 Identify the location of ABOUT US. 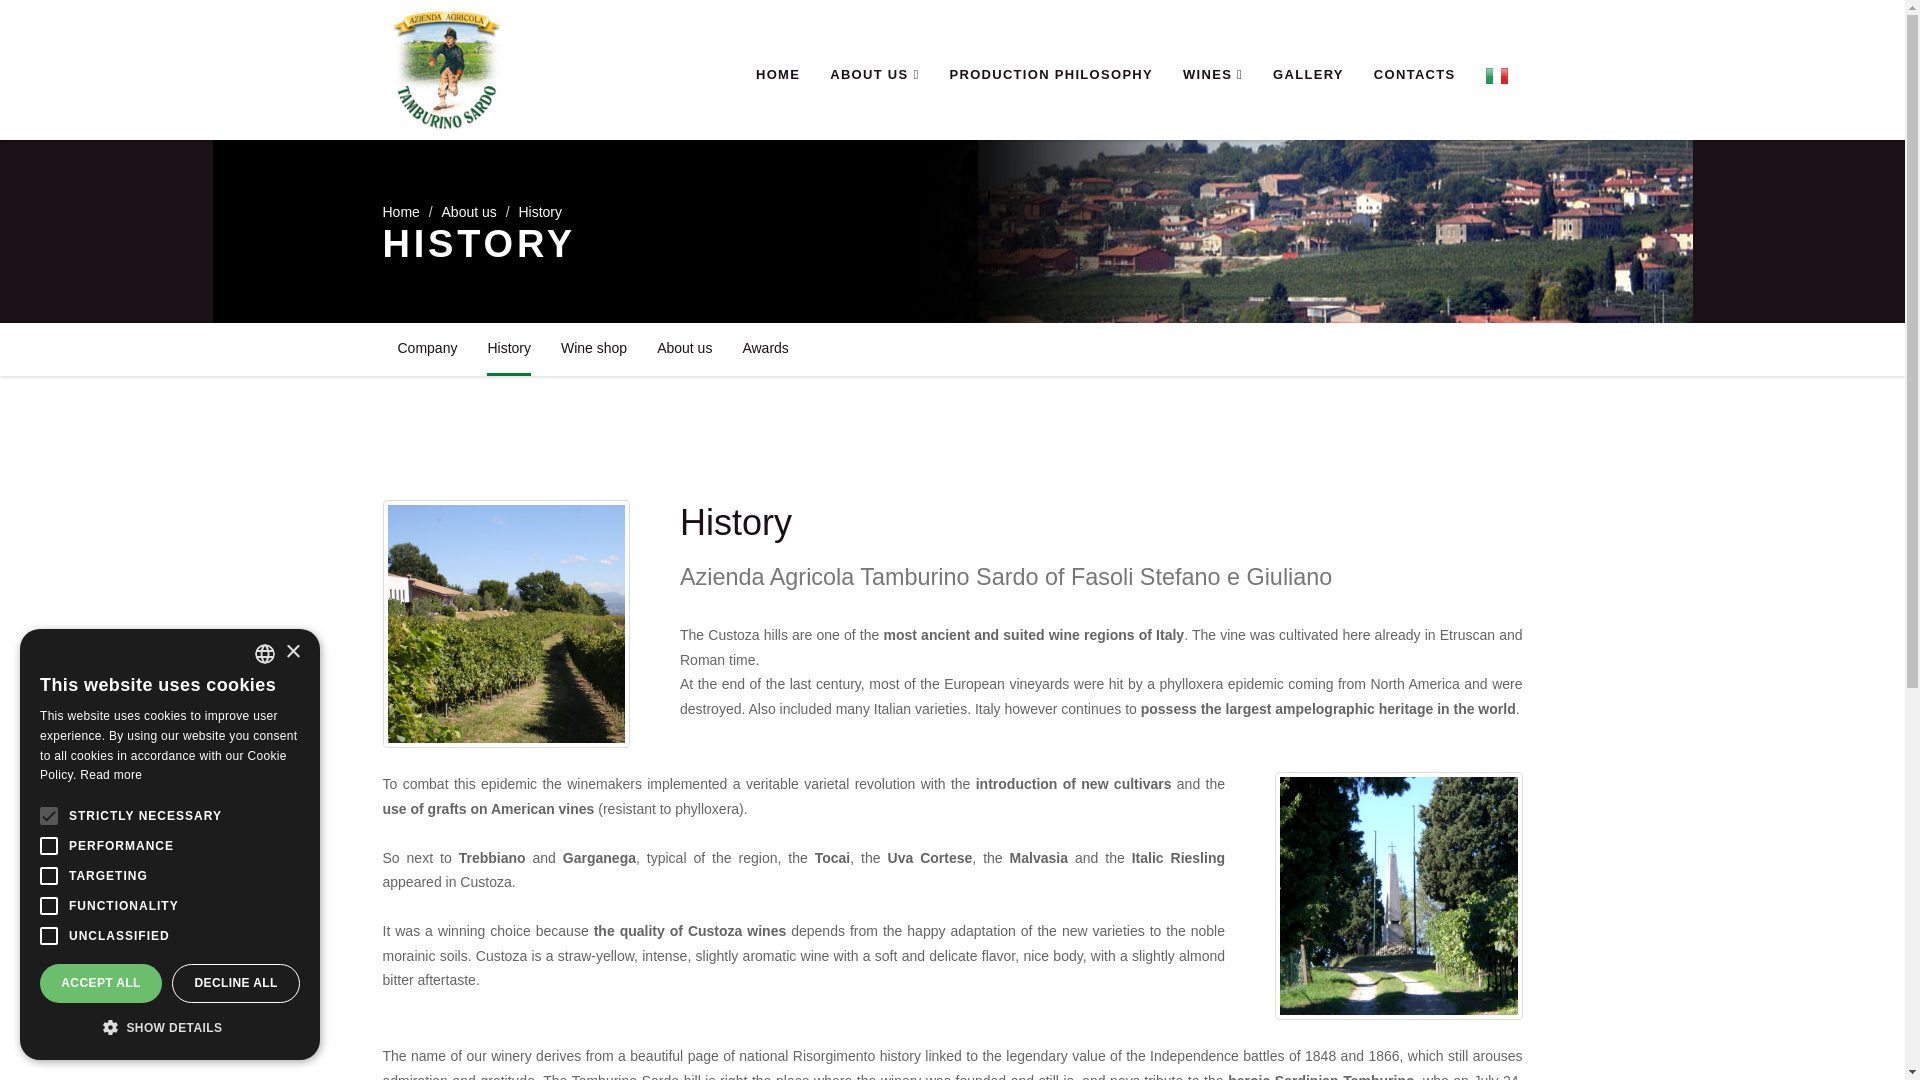
(874, 76).